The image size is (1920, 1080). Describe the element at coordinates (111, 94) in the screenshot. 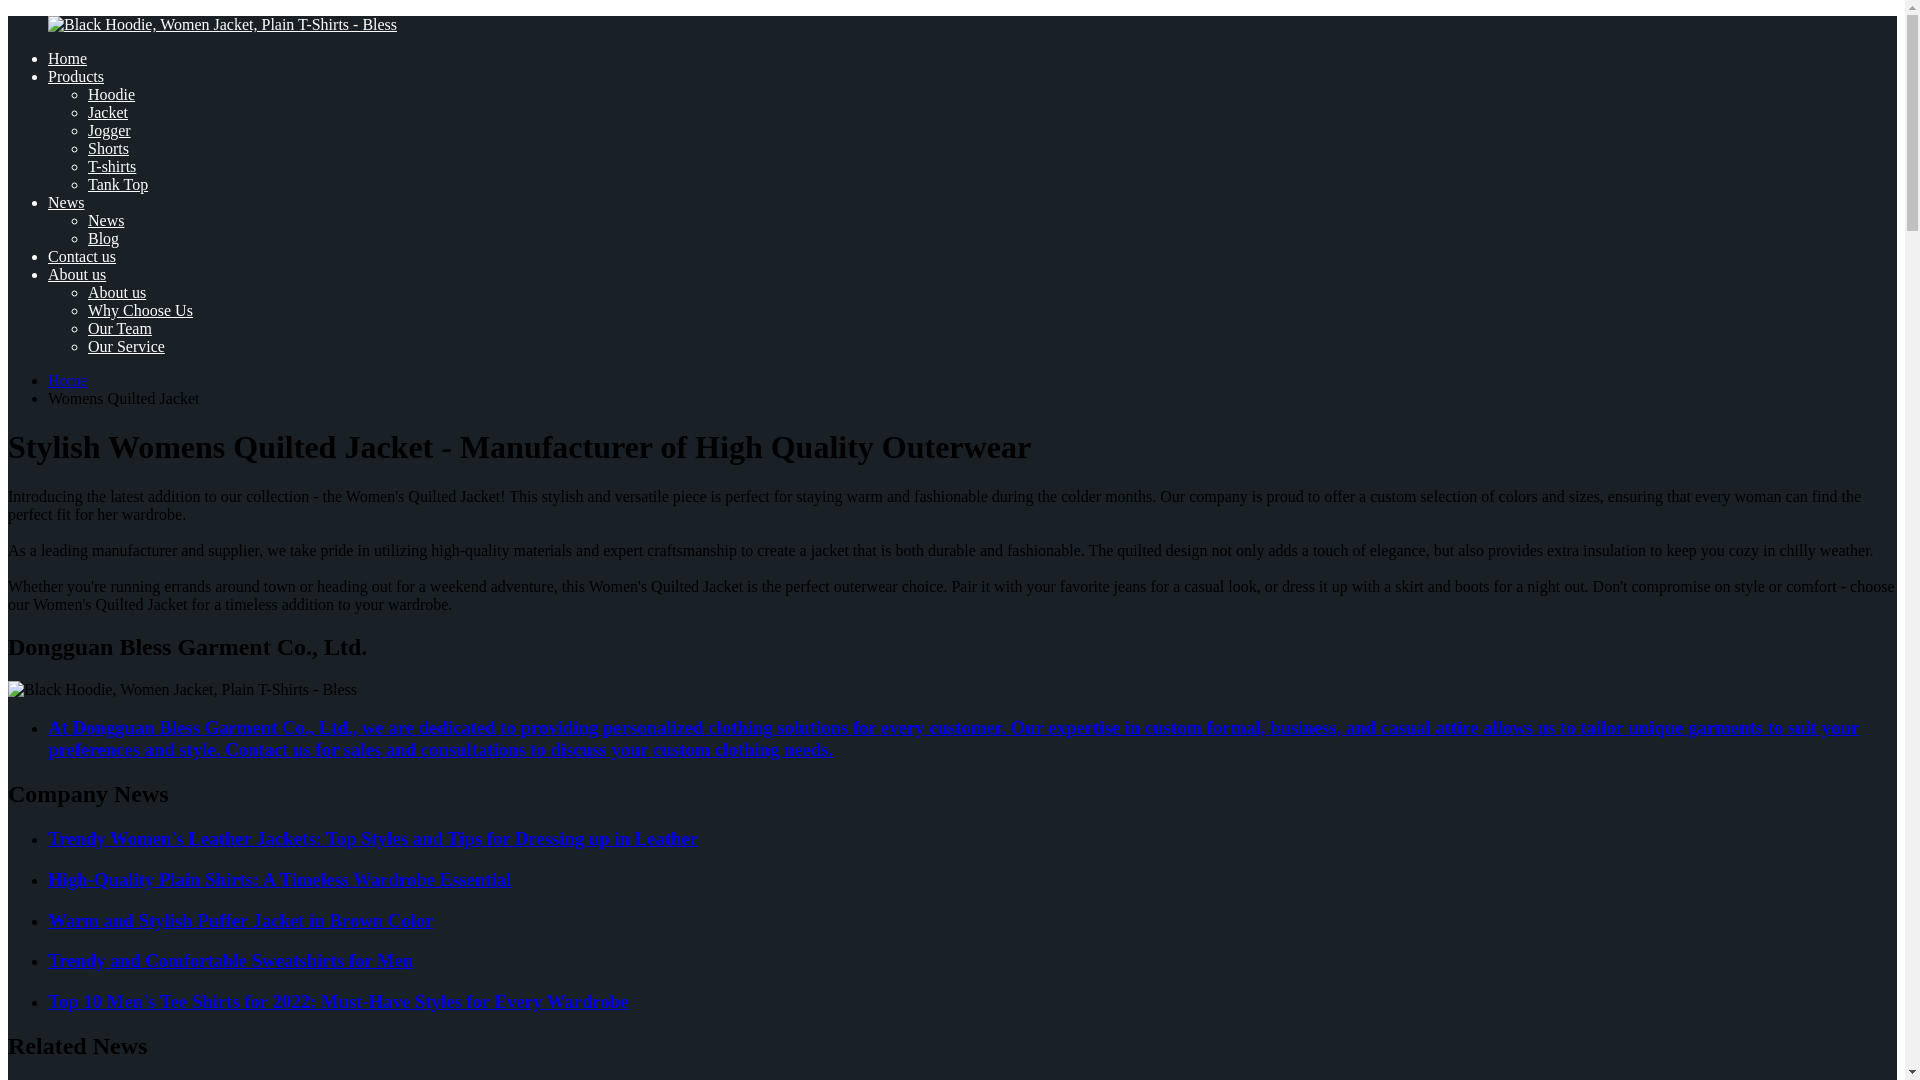

I see `Hoodie` at that location.